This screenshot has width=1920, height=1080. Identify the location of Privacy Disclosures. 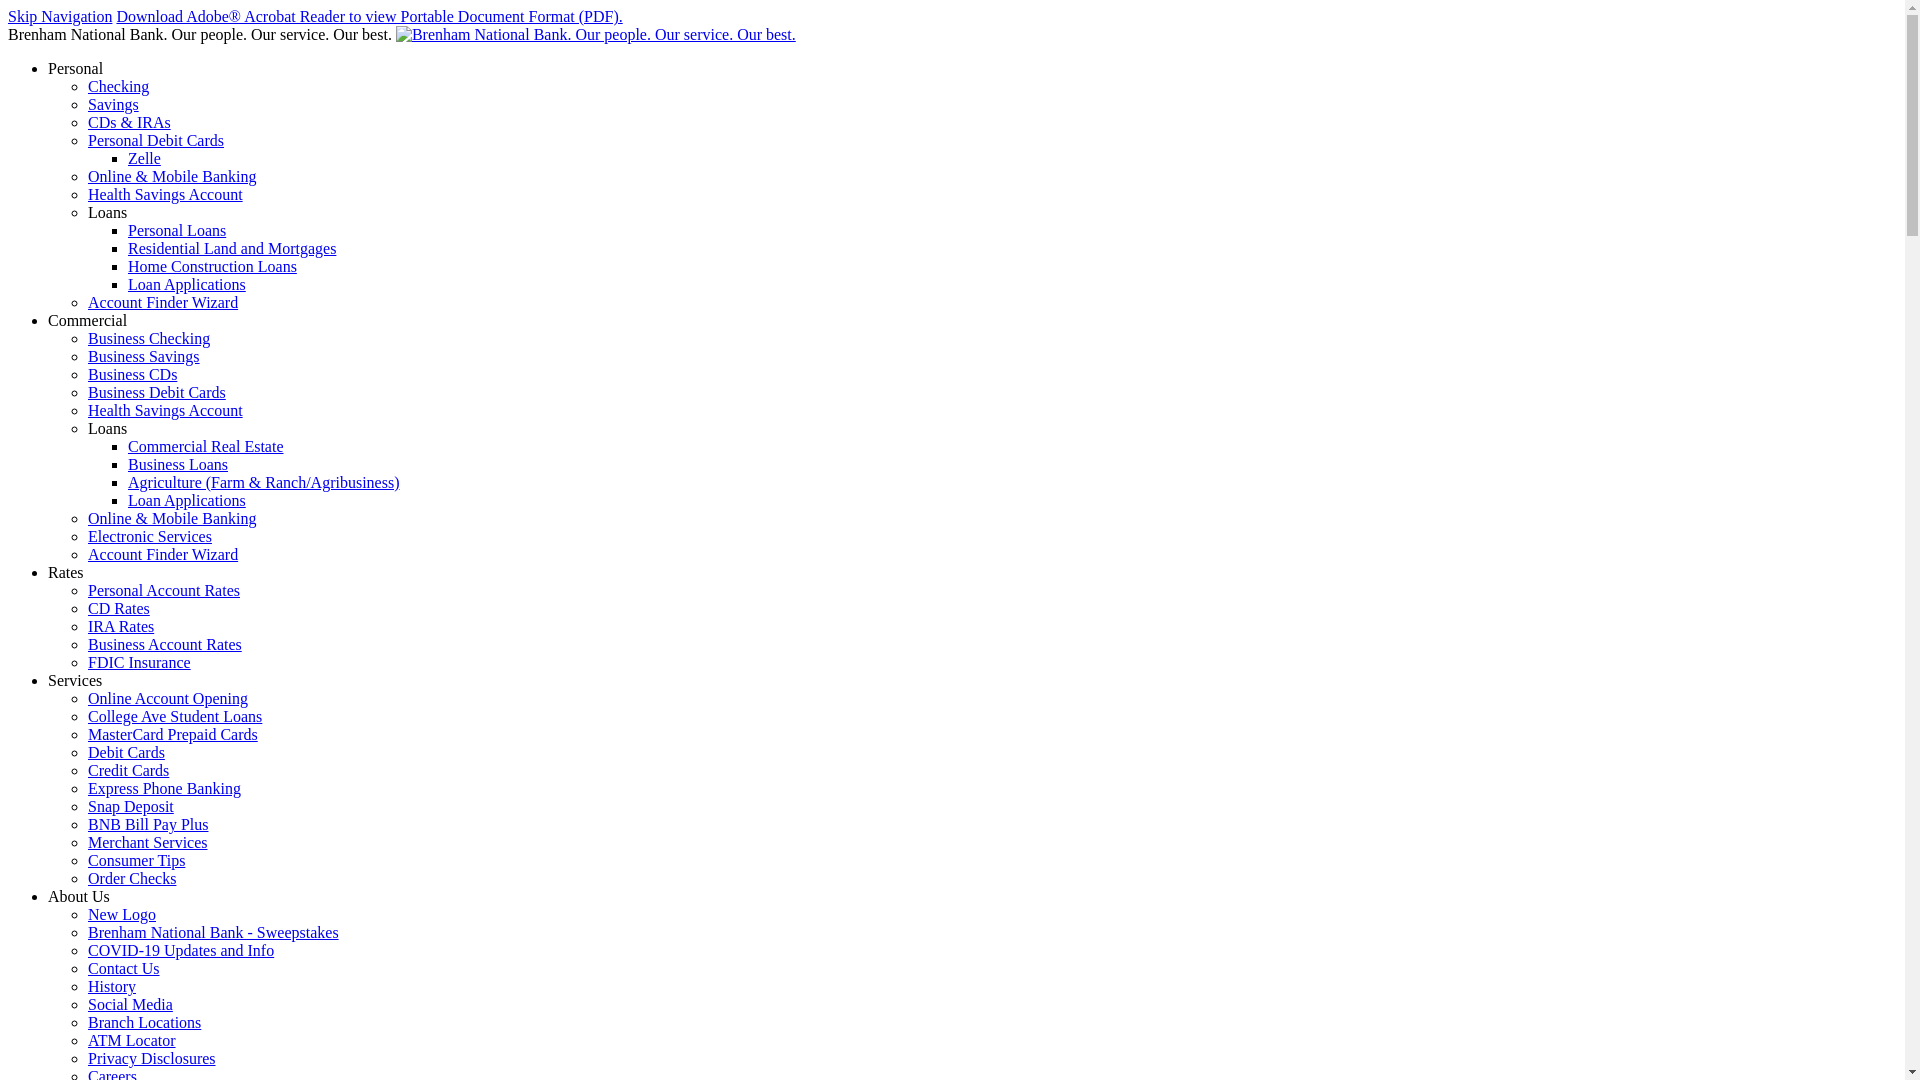
(152, 1058).